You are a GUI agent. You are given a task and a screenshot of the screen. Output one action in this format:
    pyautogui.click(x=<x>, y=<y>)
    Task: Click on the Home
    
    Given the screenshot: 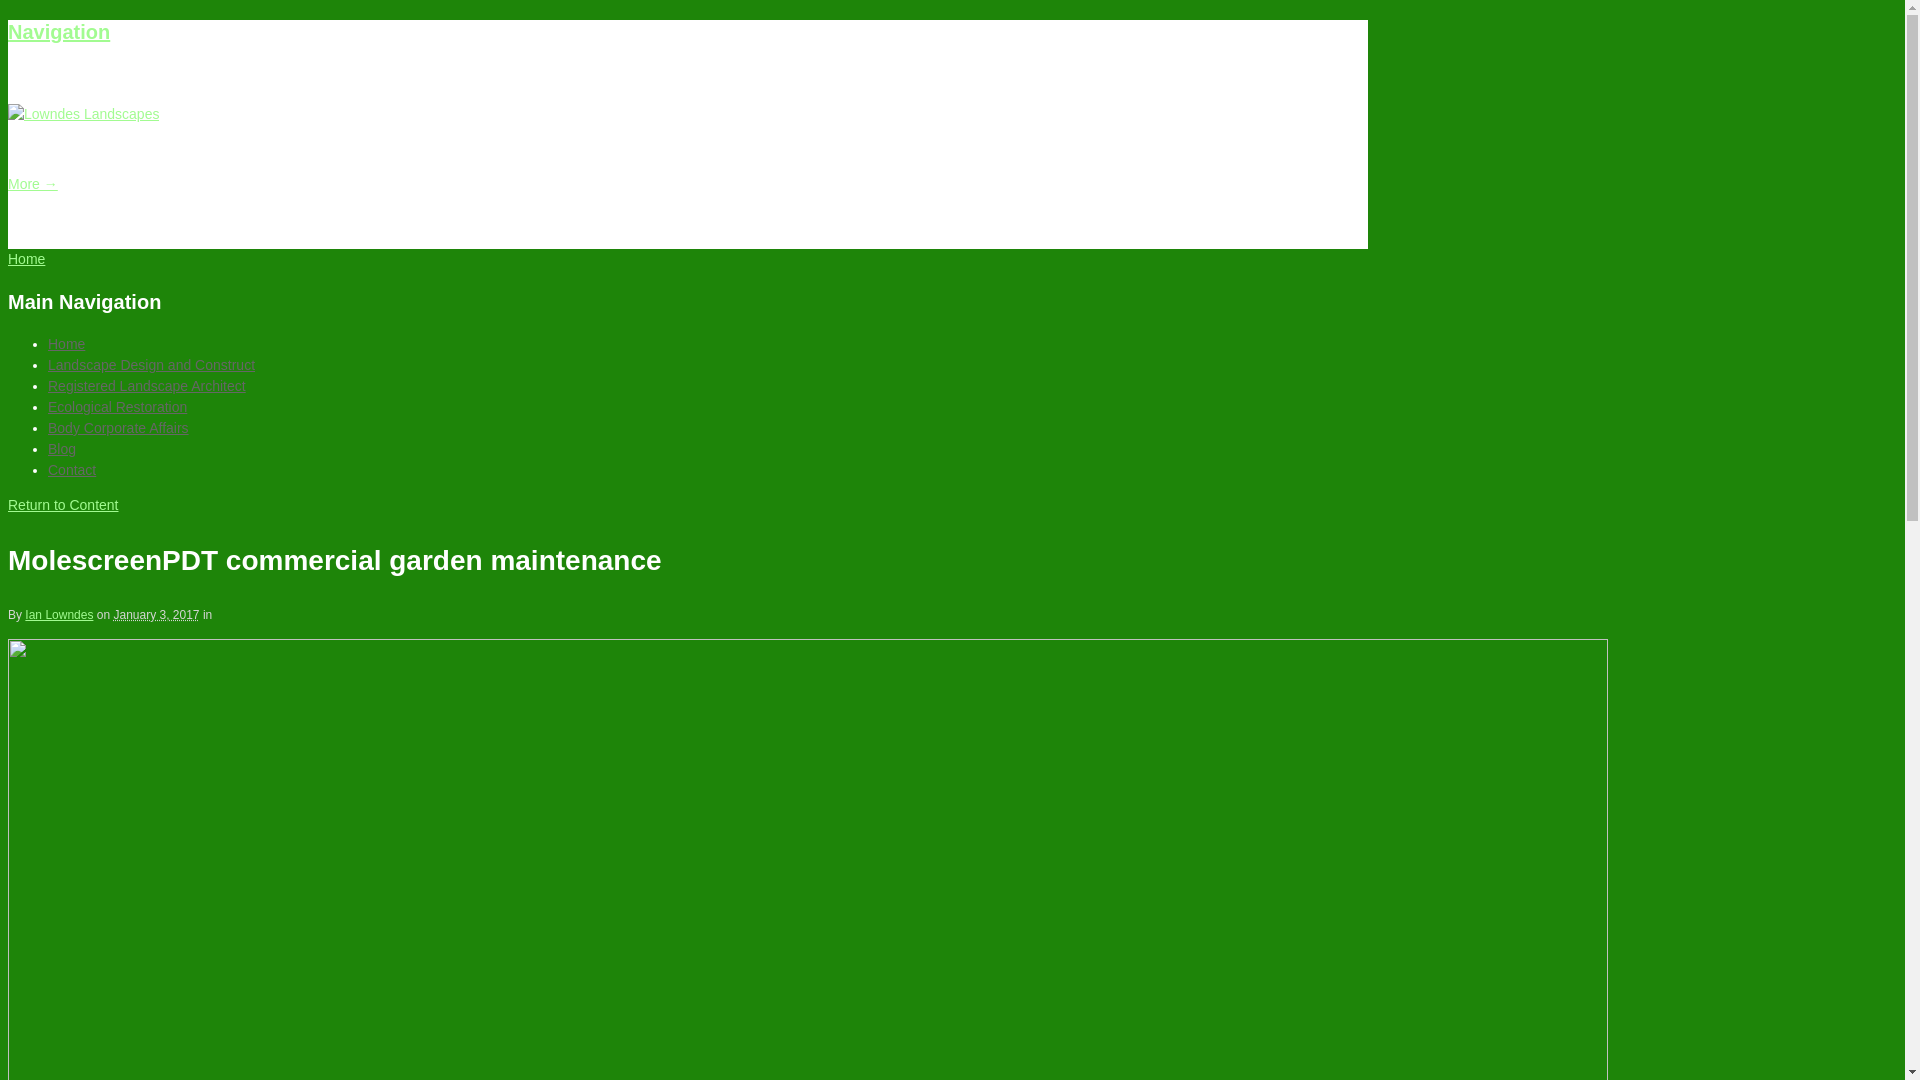 What is the action you would take?
    pyautogui.click(x=66, y=344)
    